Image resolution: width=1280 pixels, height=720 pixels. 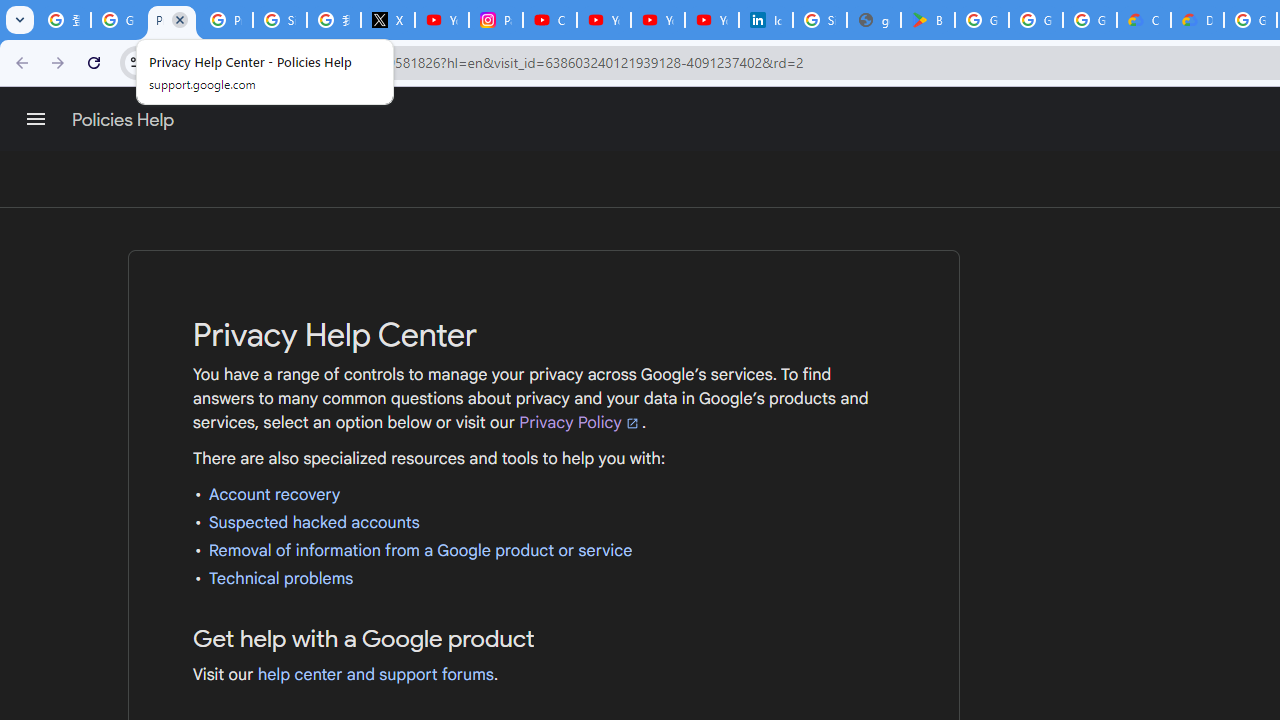 I want to click on Customer Care | Google Cloud, so click(x=1144, y=20).